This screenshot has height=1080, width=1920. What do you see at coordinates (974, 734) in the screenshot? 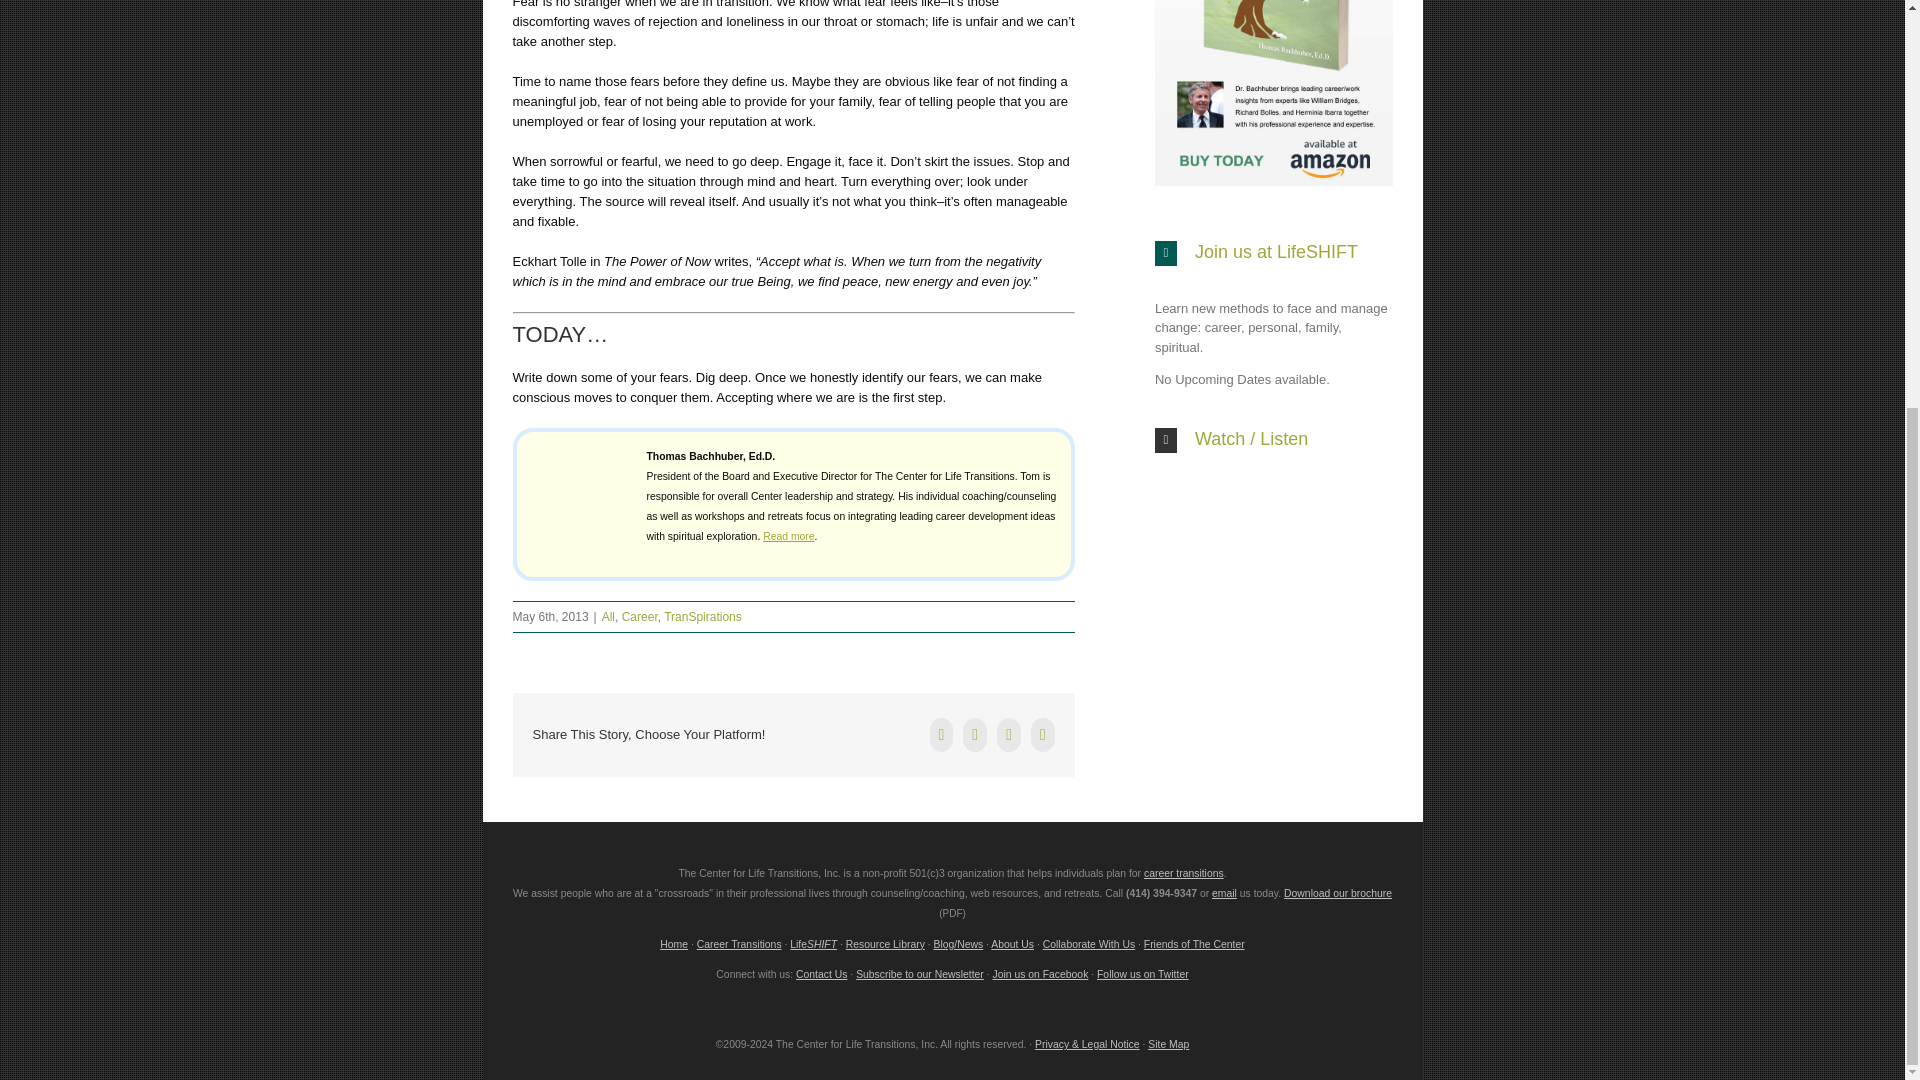
I see `twitter` at bounding box center [974, 734].